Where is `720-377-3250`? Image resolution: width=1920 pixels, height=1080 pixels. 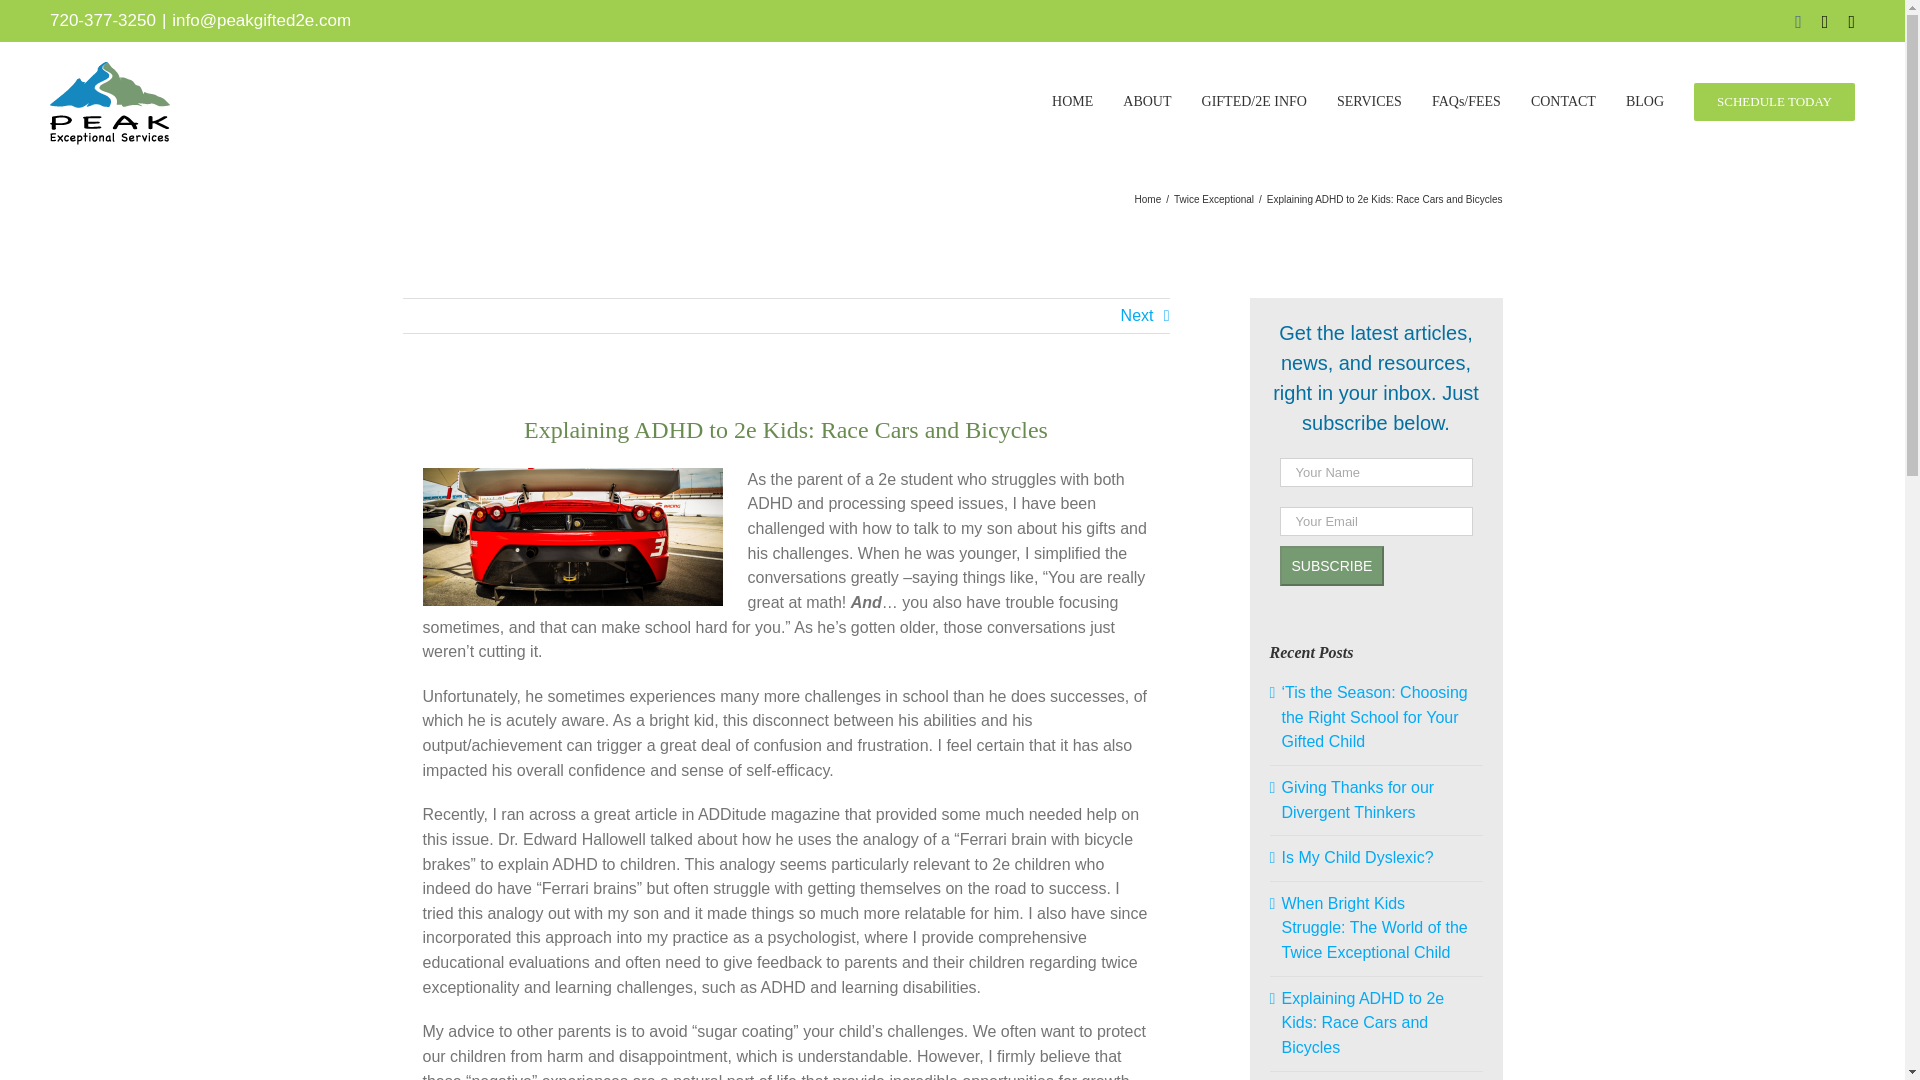
720-377-3250 is located at coordinates (102, 19).